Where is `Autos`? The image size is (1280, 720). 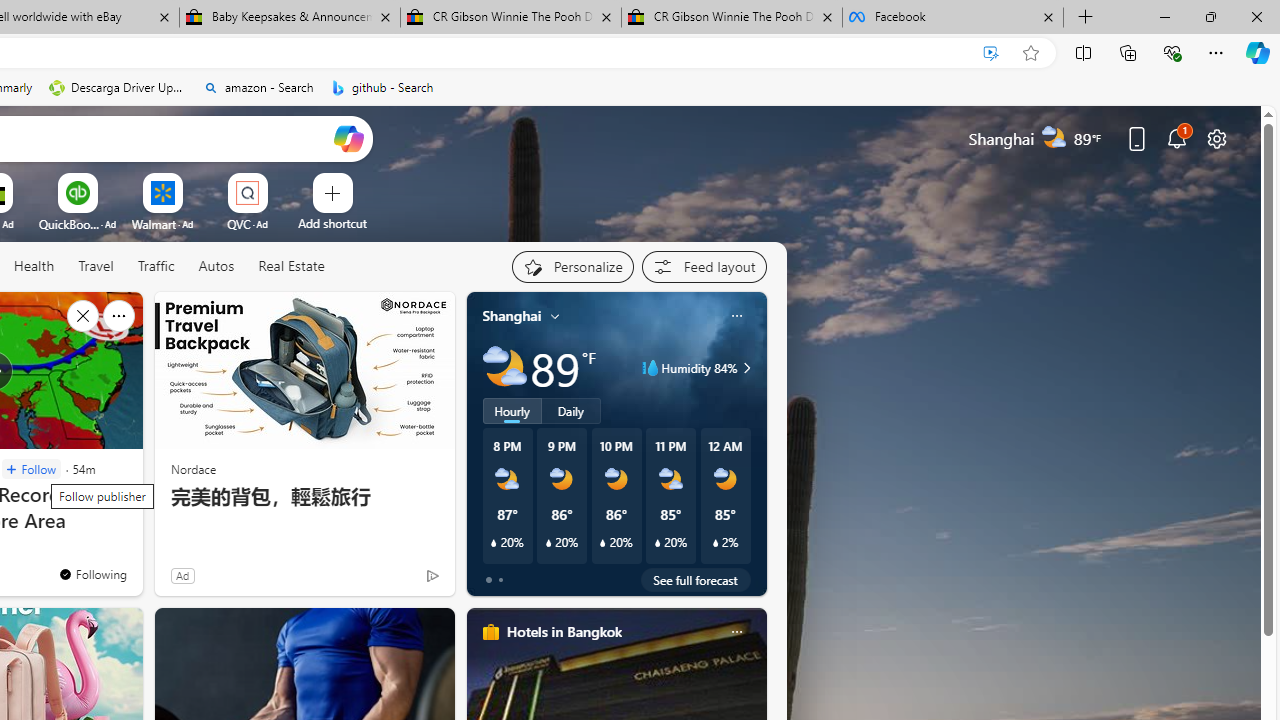 Autos is located at coordinates (216, 266).